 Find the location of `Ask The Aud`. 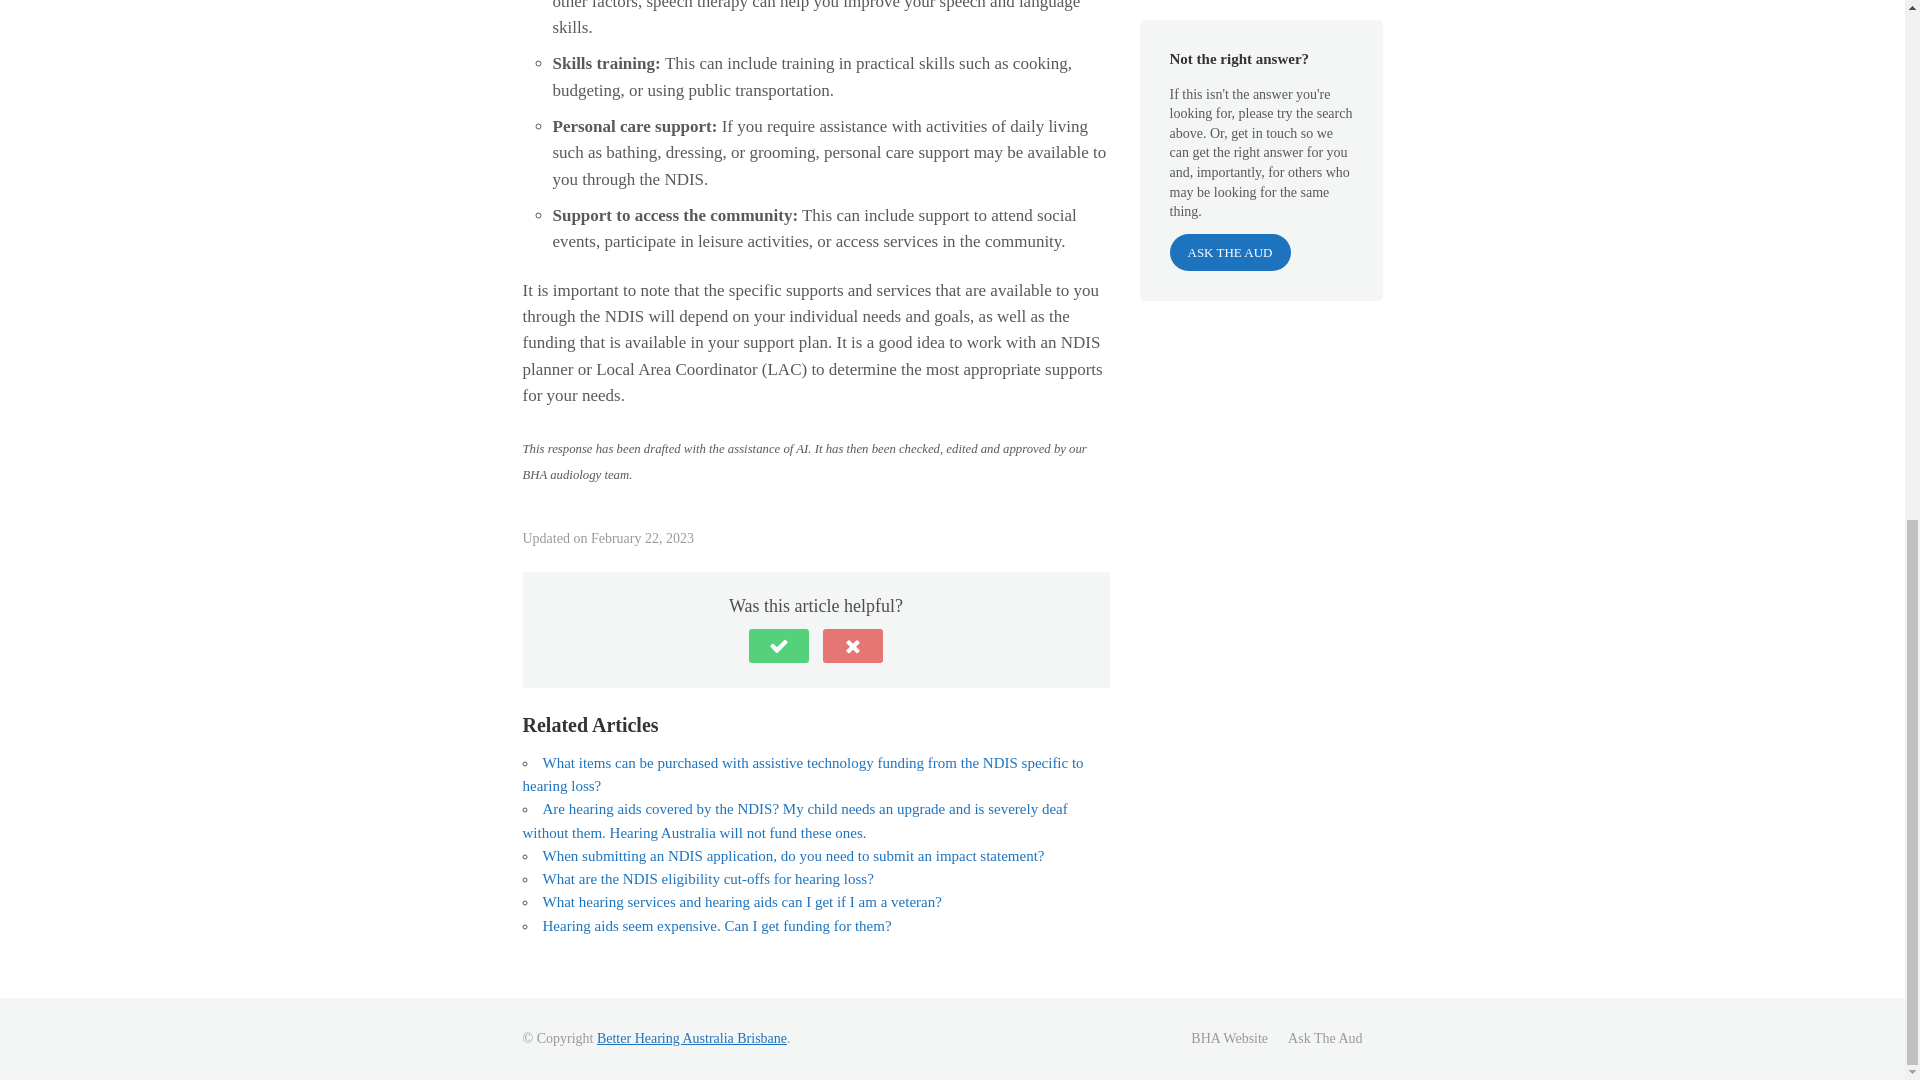

Ask The Aud is located at coordinates (1324, 1038).